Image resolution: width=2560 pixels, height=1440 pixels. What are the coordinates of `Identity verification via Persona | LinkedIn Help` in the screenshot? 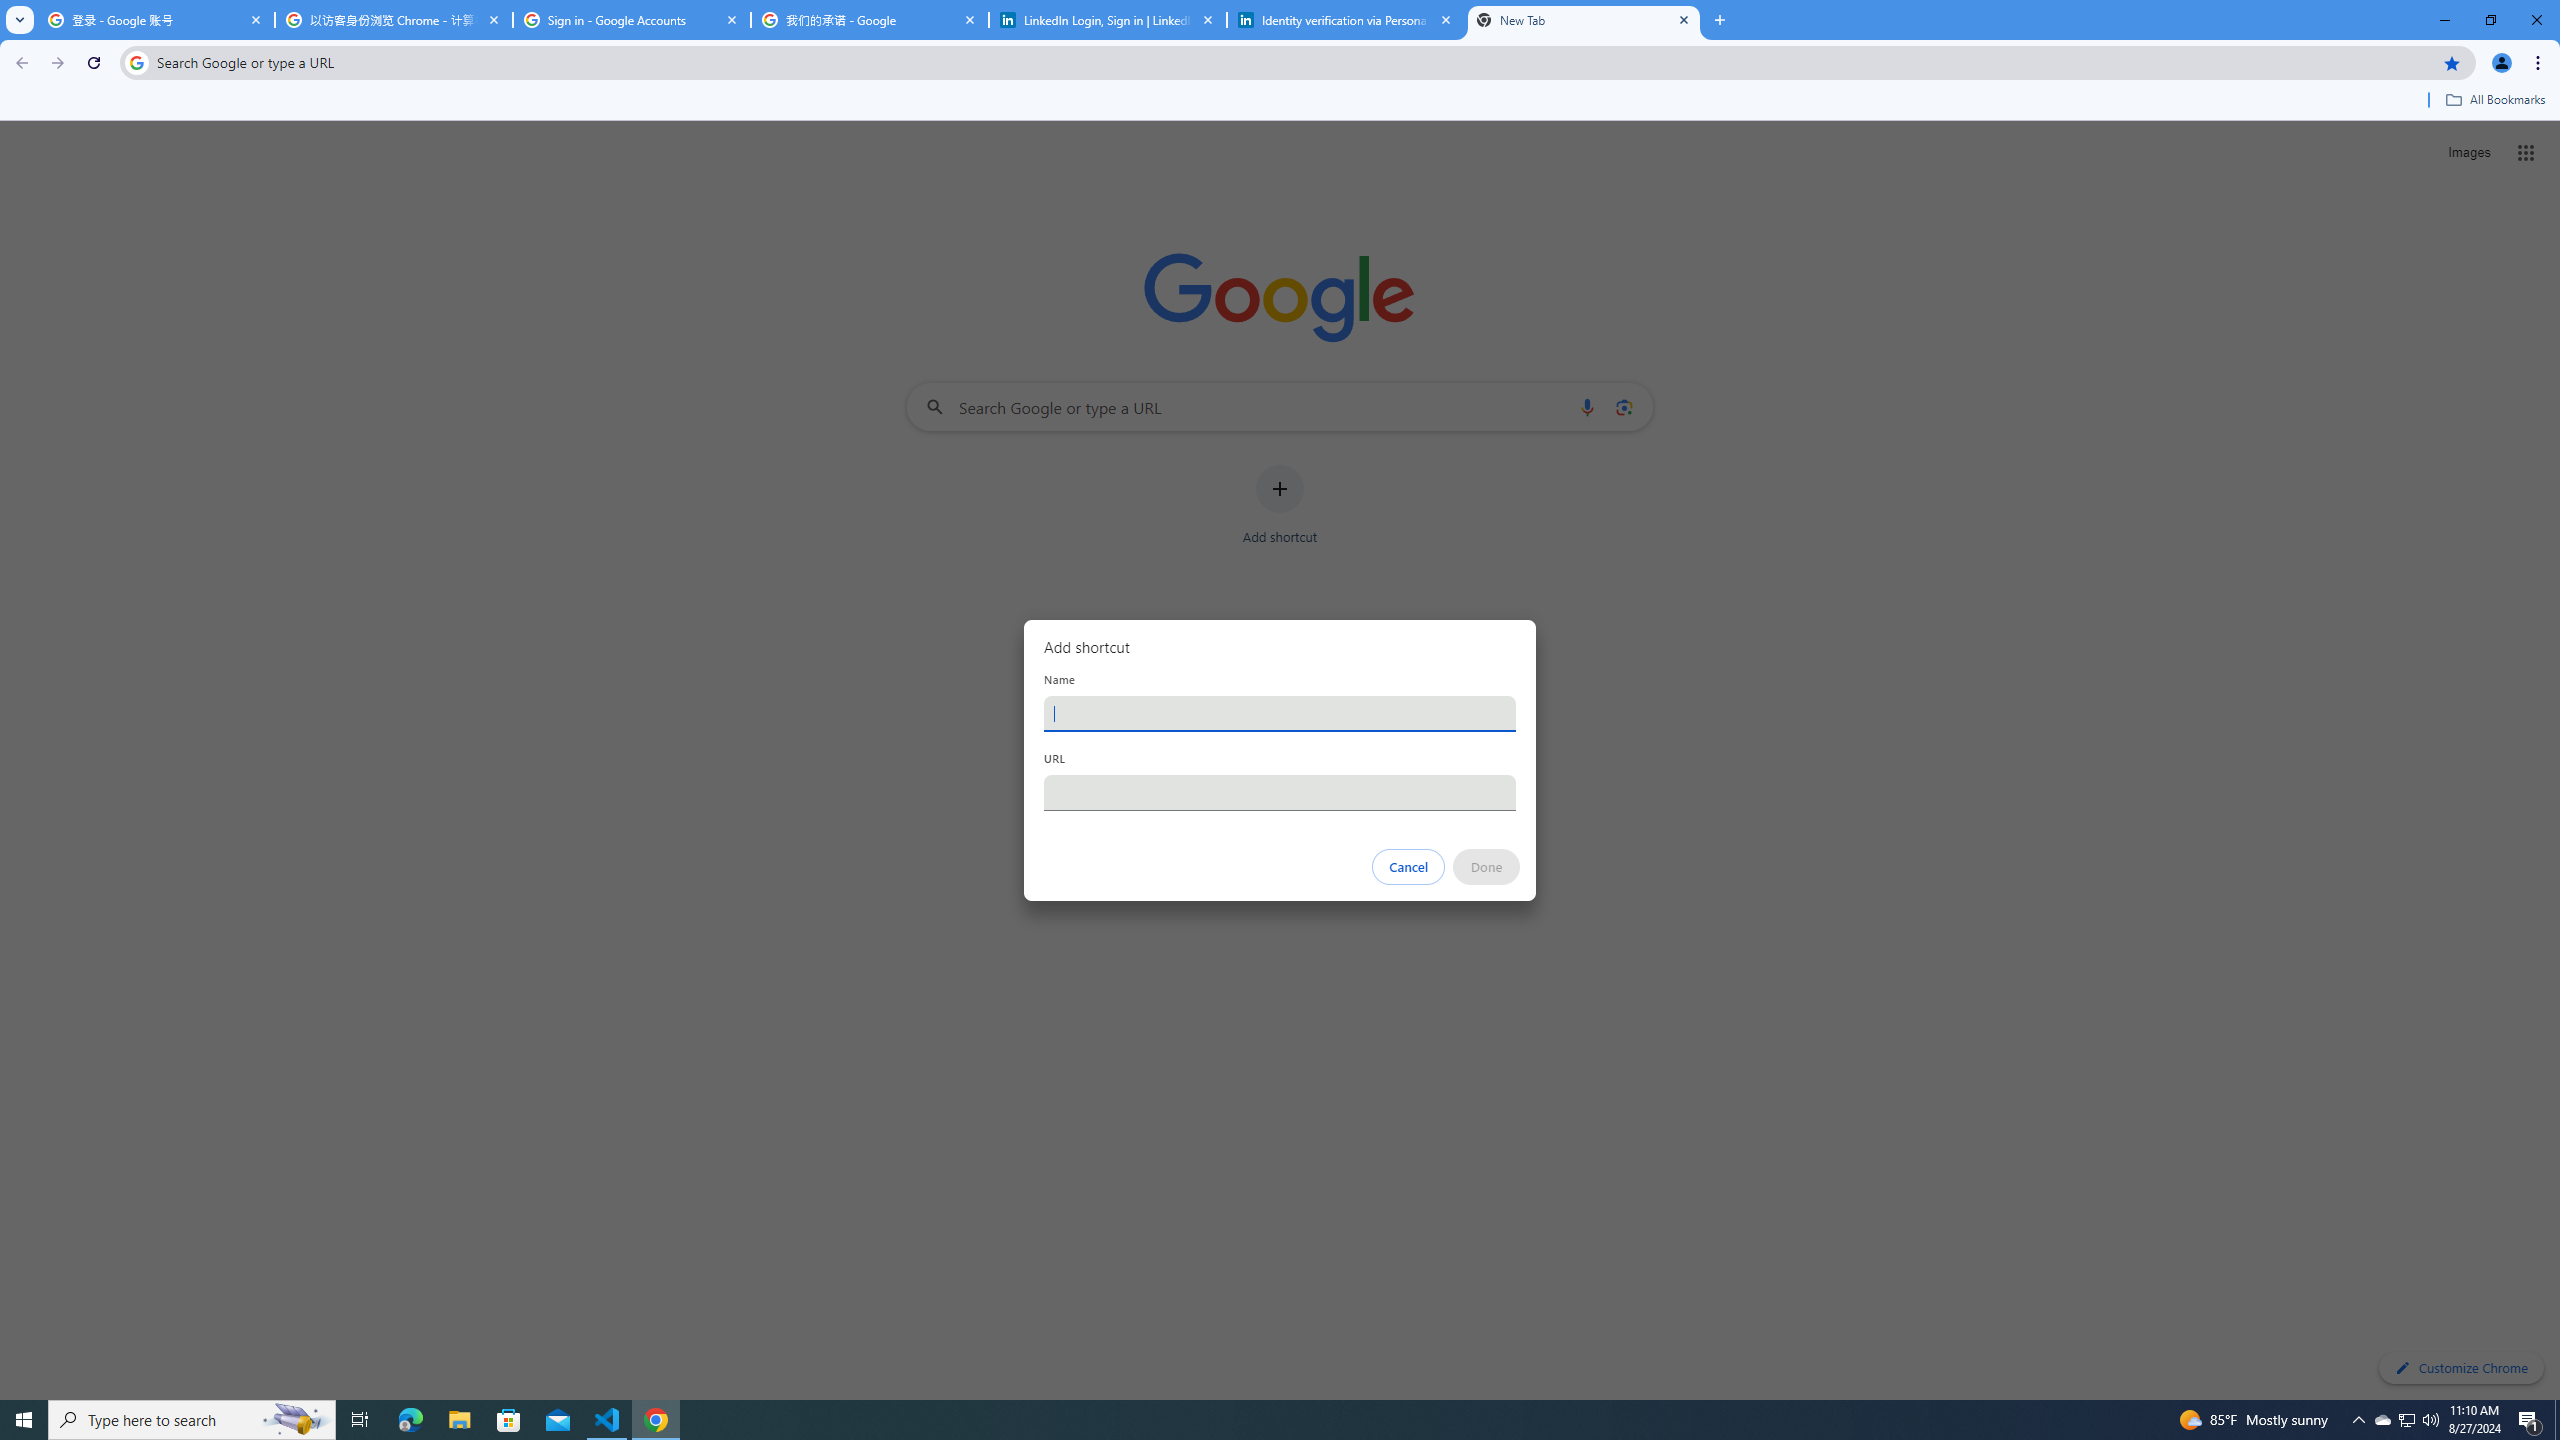 It's located at (1346, 20).